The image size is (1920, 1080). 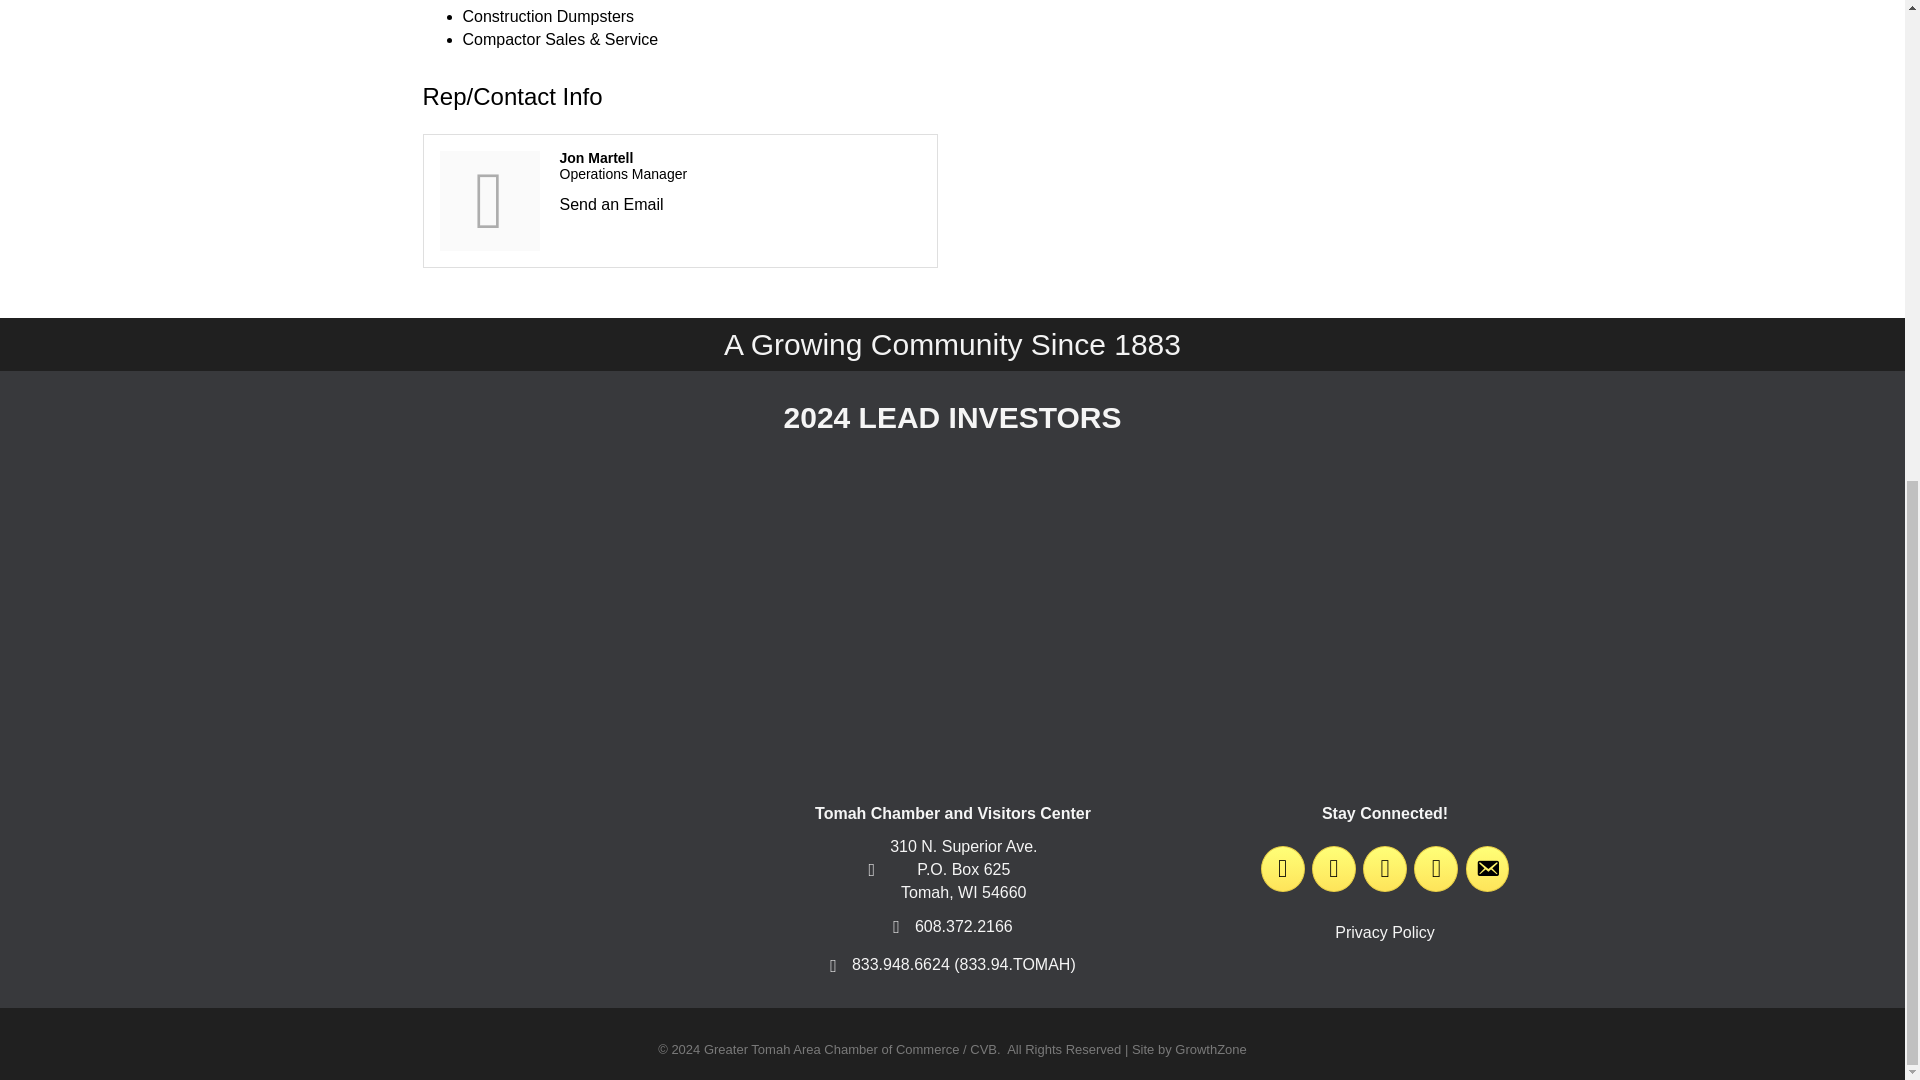 I want to click on Tomah-Chamber-White-Logo, so click(x=520, y=872).